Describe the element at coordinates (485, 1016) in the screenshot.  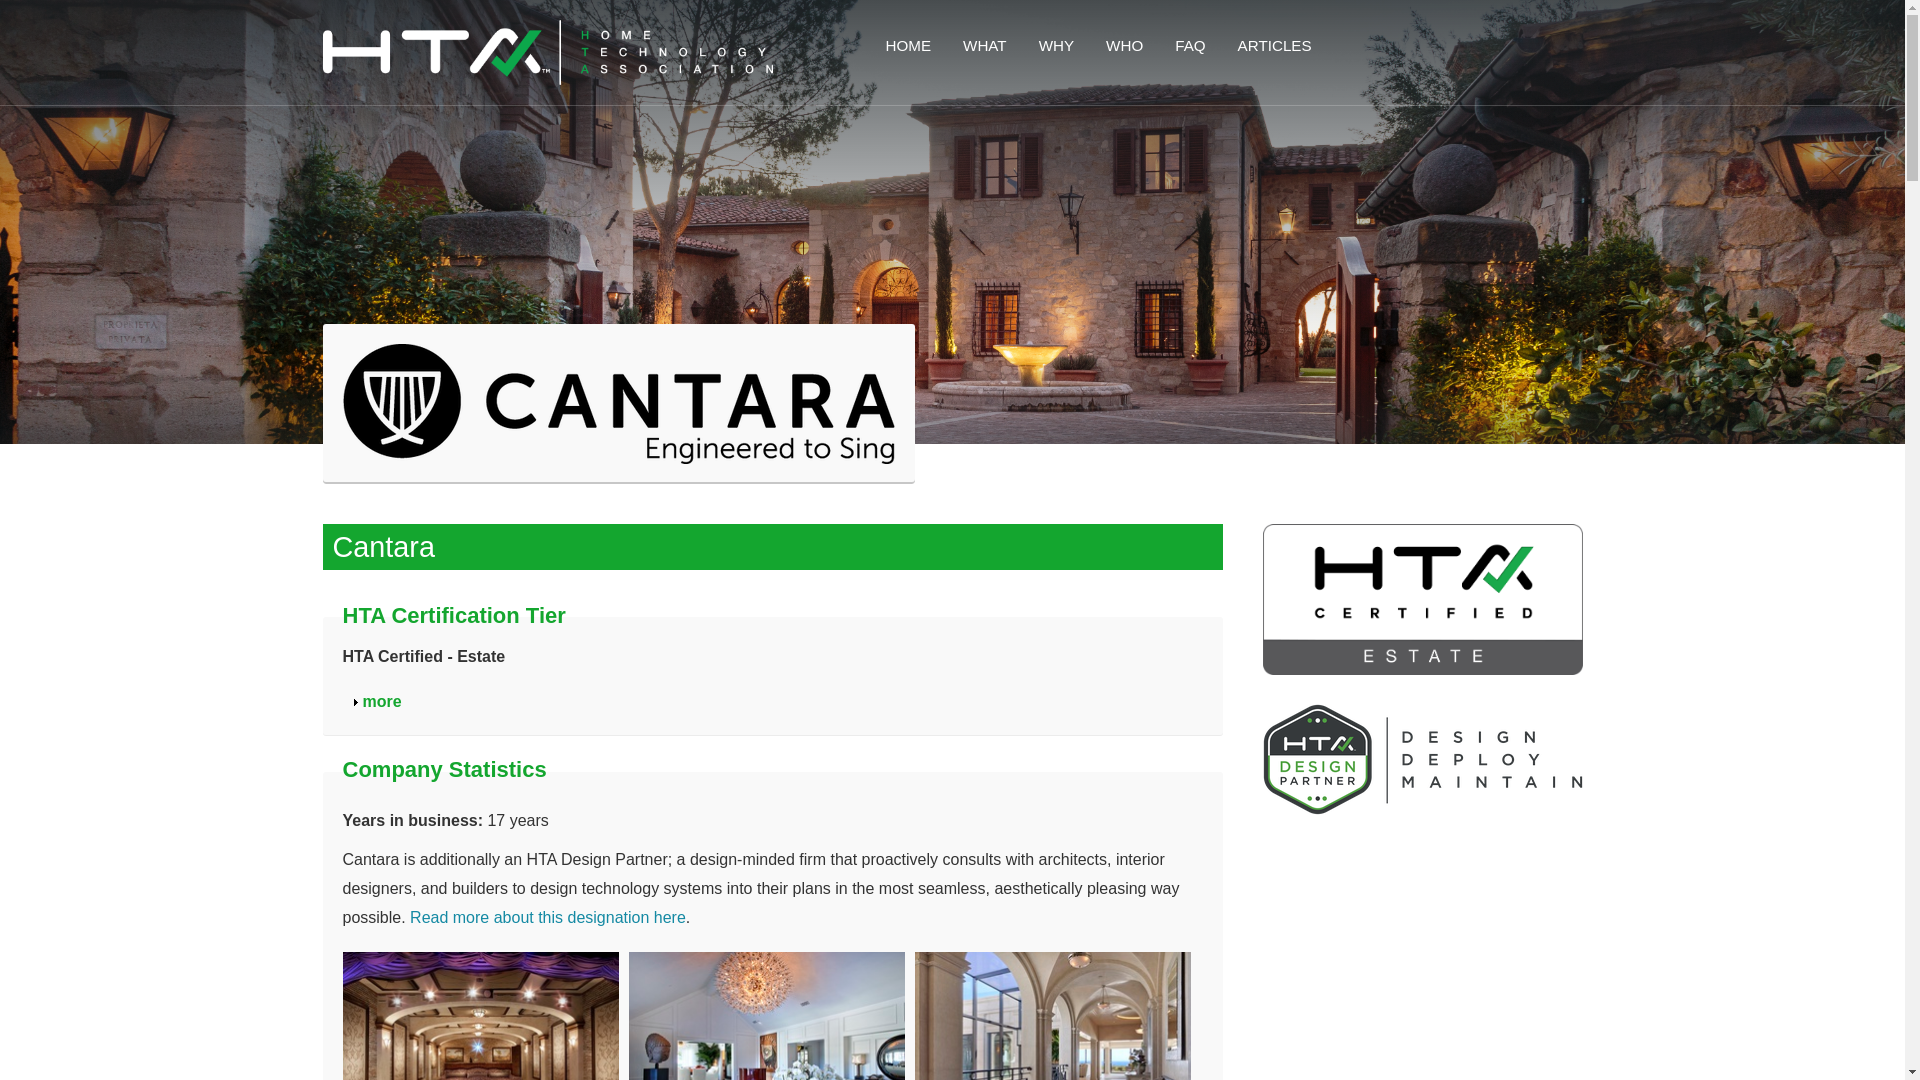
I see `ARTICLES` at that location.